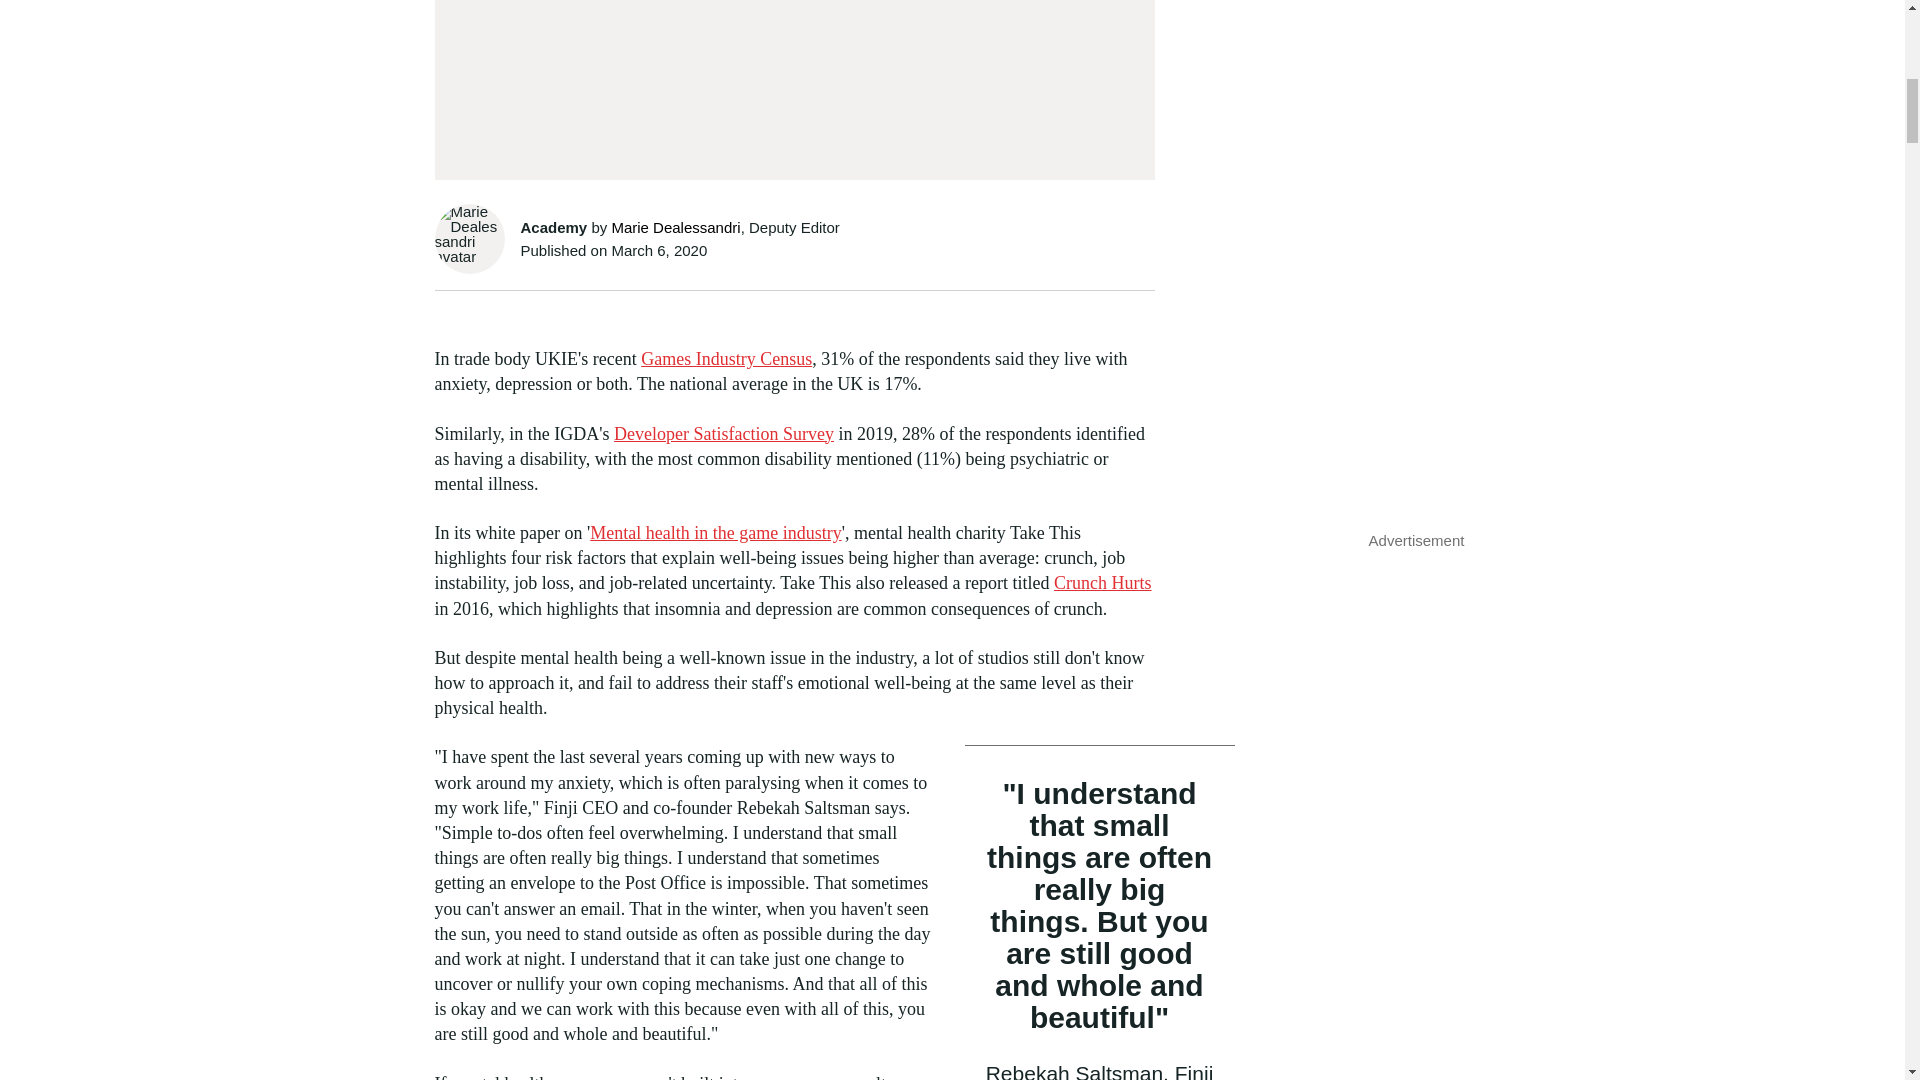 Image resolution: width=1920 pixels, height=1080 pixels. Describe the element at coordinates (724, 434) in the screenshot. I see `Developer Satisfaction Survey` at that location.